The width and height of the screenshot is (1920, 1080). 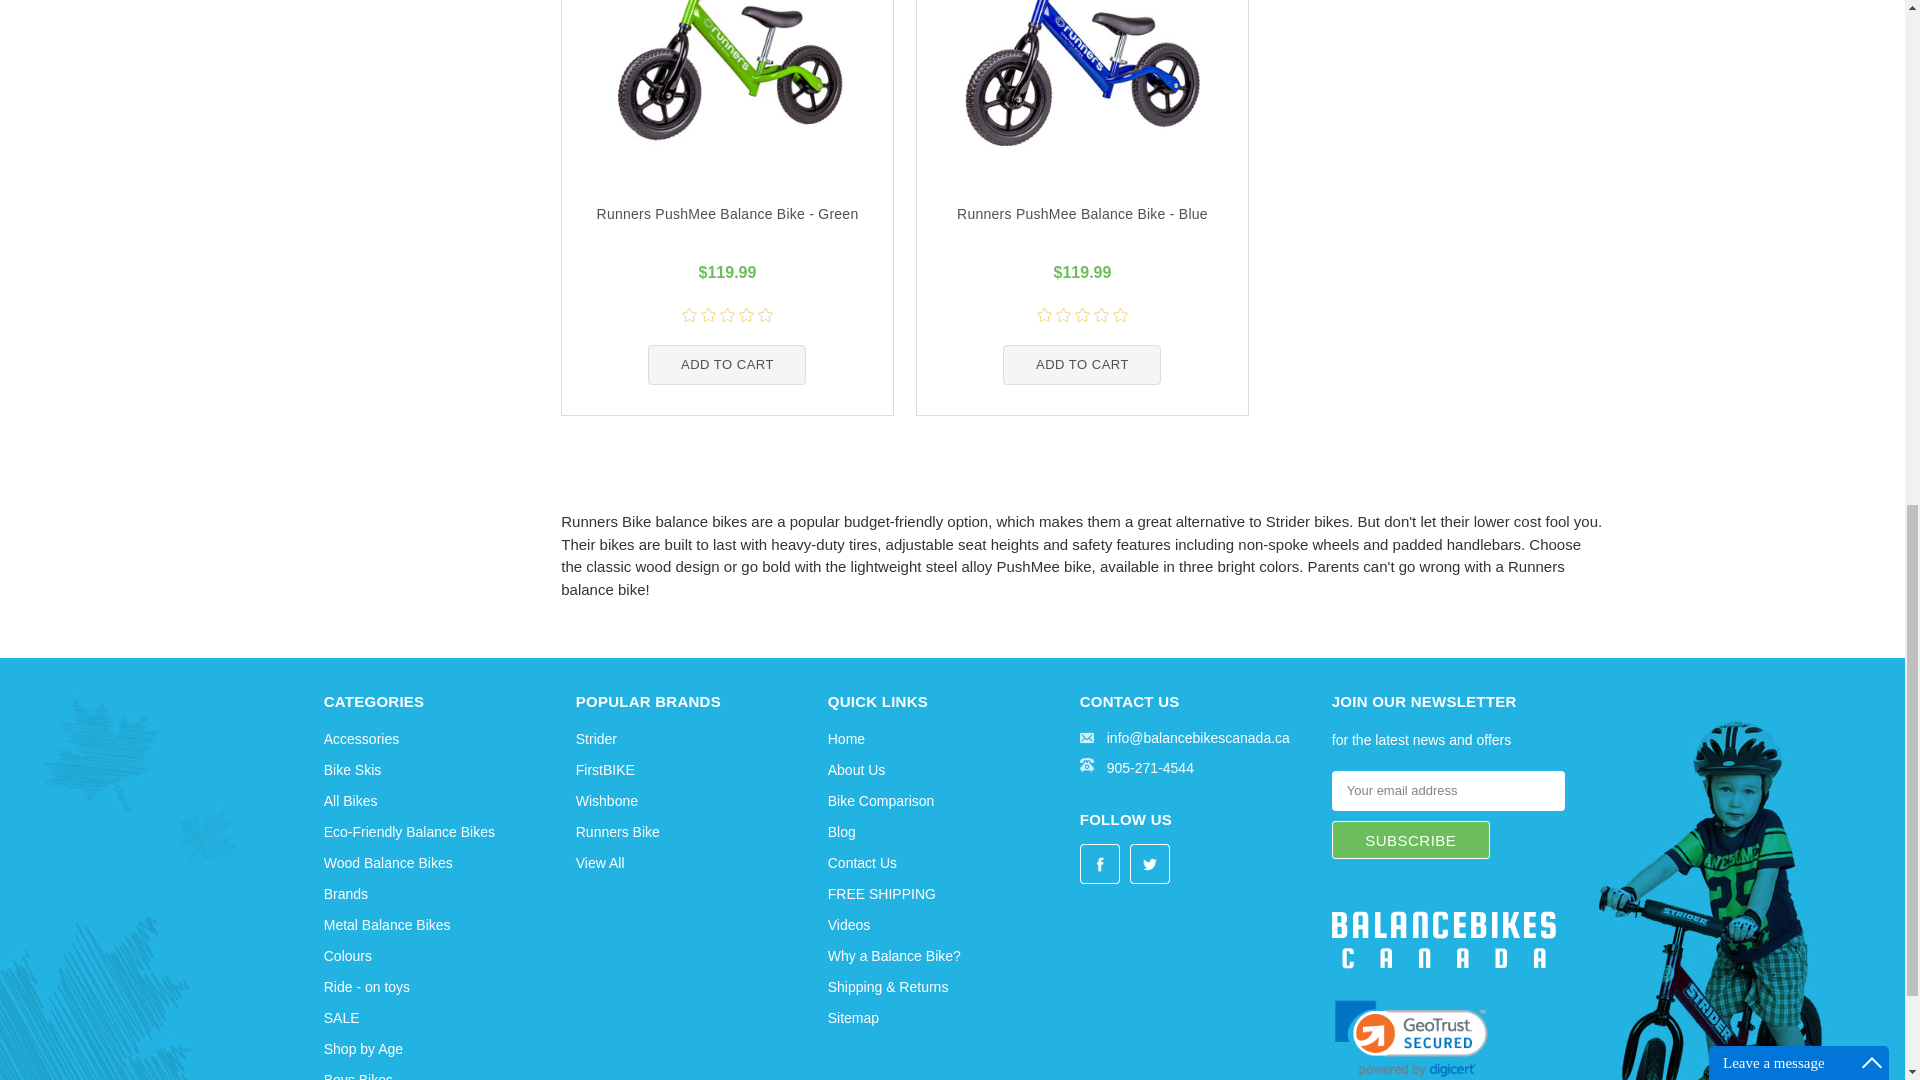 What do you see at coordinates (728, 72) in the screenshot?
I see `Runners PushMee Balance Bike Green` at bounding box center [728, 72].